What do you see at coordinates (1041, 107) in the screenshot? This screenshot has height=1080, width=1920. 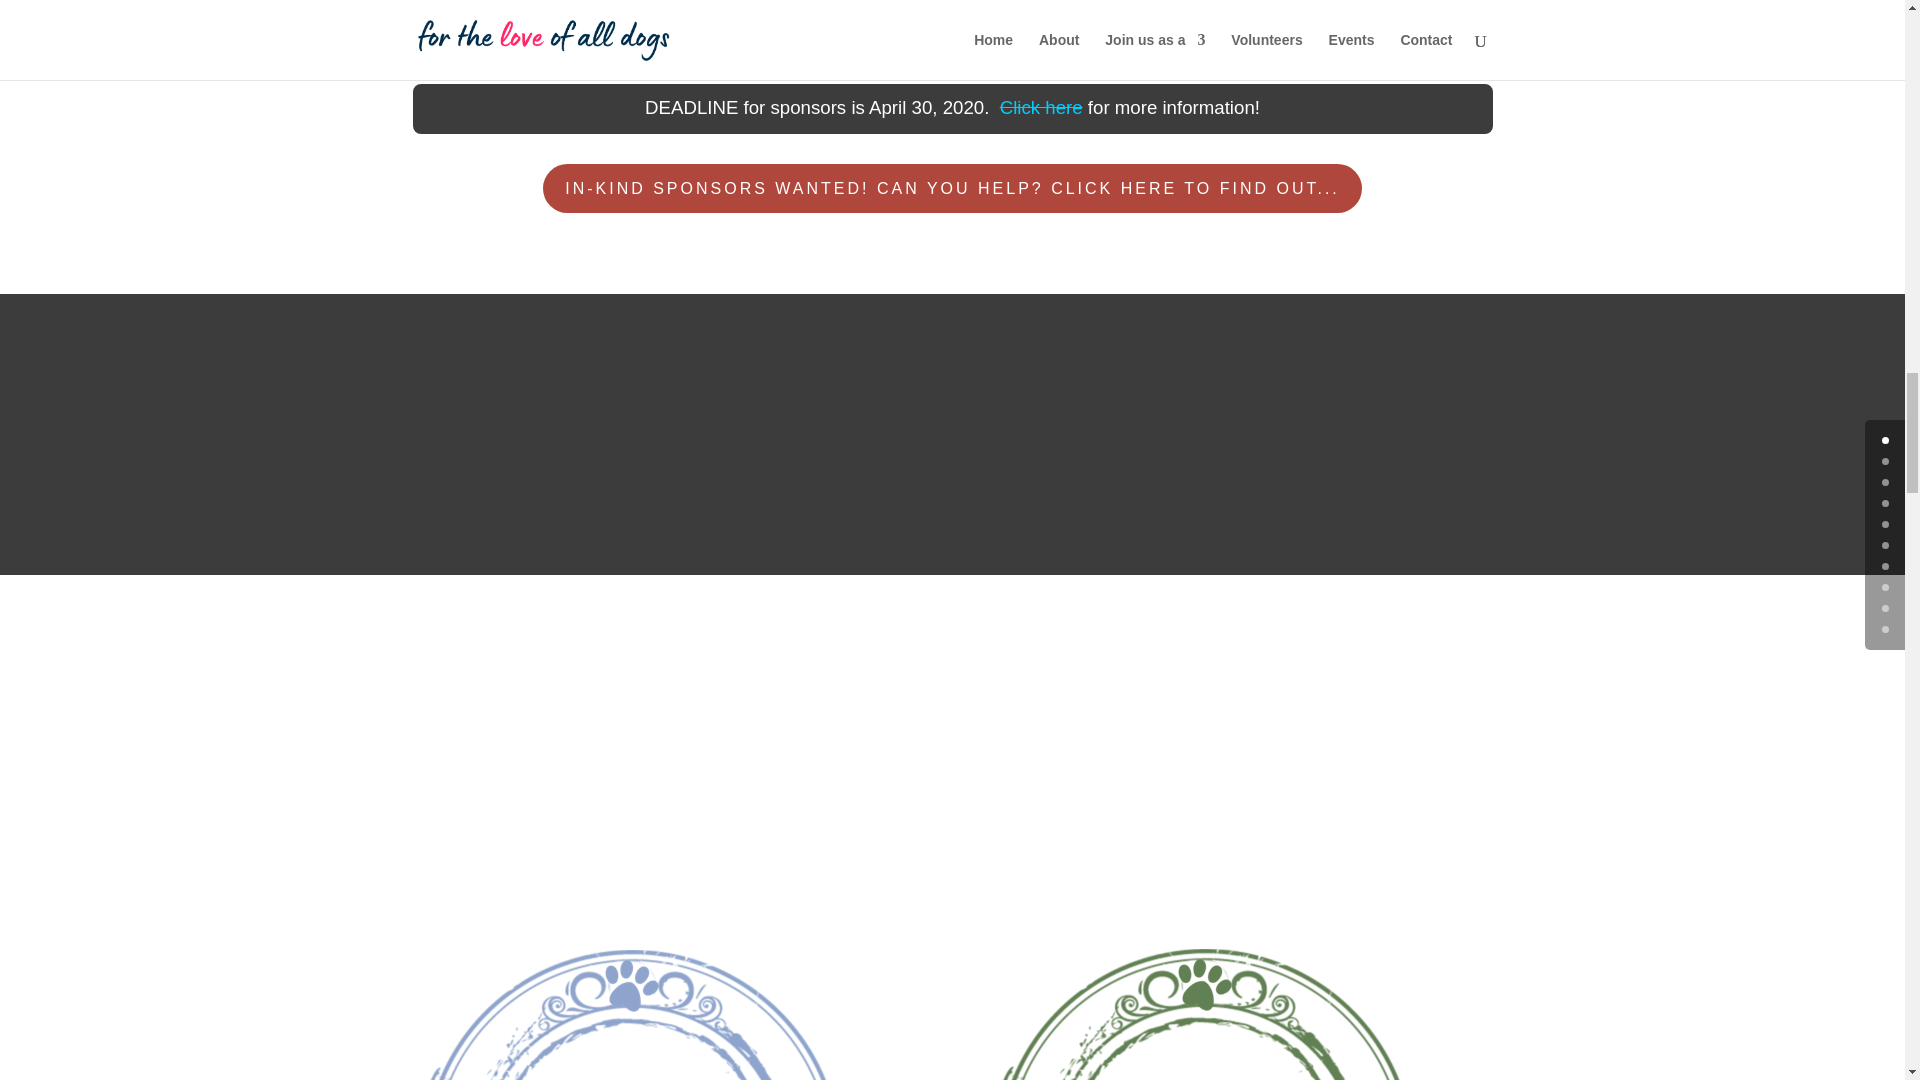 I see `Click here` at bounding box center [1041, 107].